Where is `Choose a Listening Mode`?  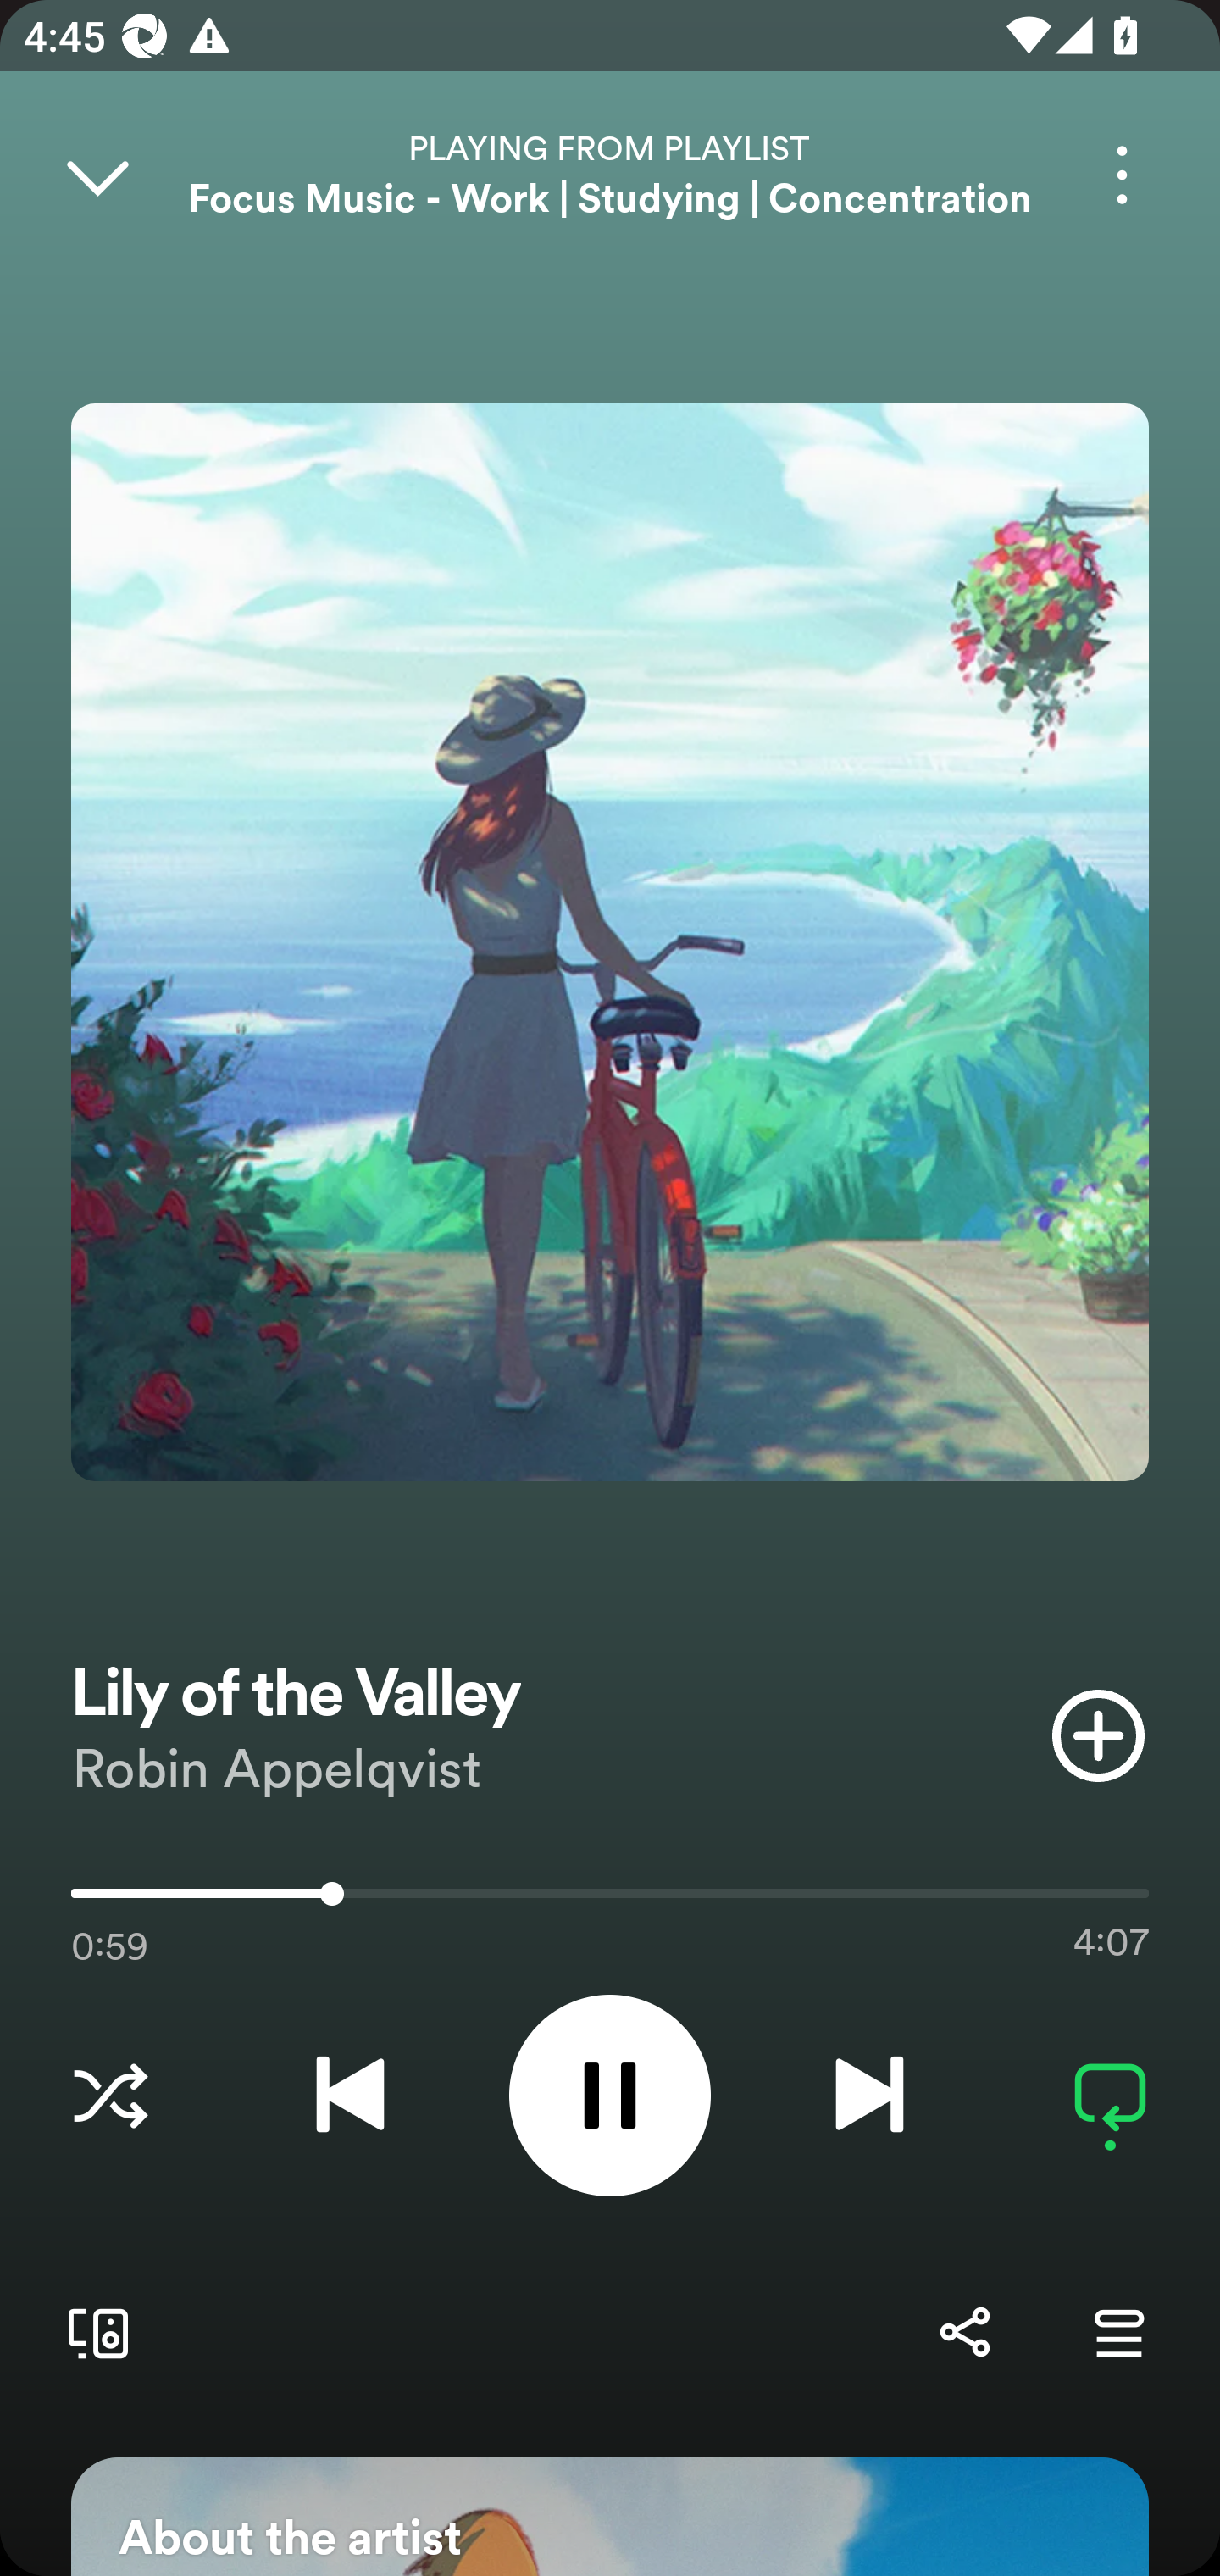 Choose a Listening Mode is located at coordinates (110, 2095).